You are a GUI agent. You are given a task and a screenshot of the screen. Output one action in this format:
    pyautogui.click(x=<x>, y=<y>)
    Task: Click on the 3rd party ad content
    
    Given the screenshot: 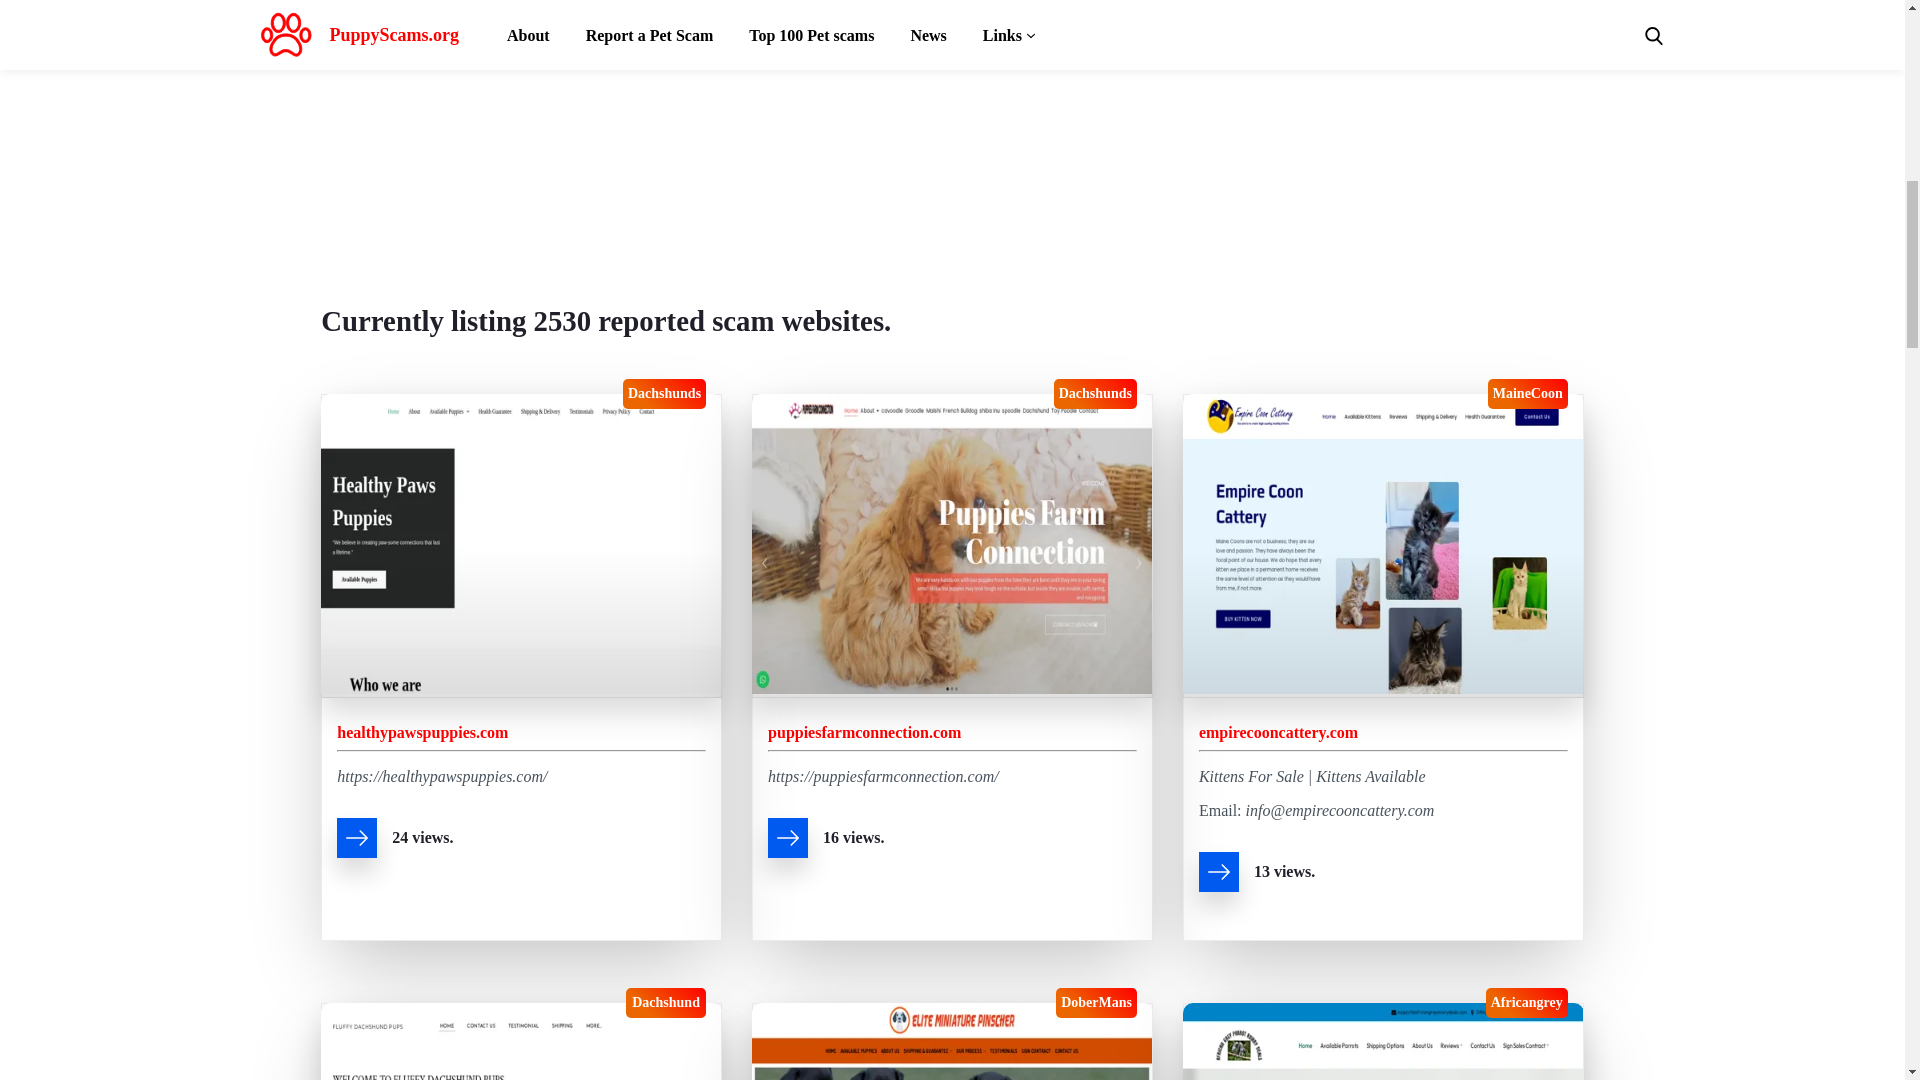 What is the action you would take?
    pyautogui.click(x=952, y=106)
    